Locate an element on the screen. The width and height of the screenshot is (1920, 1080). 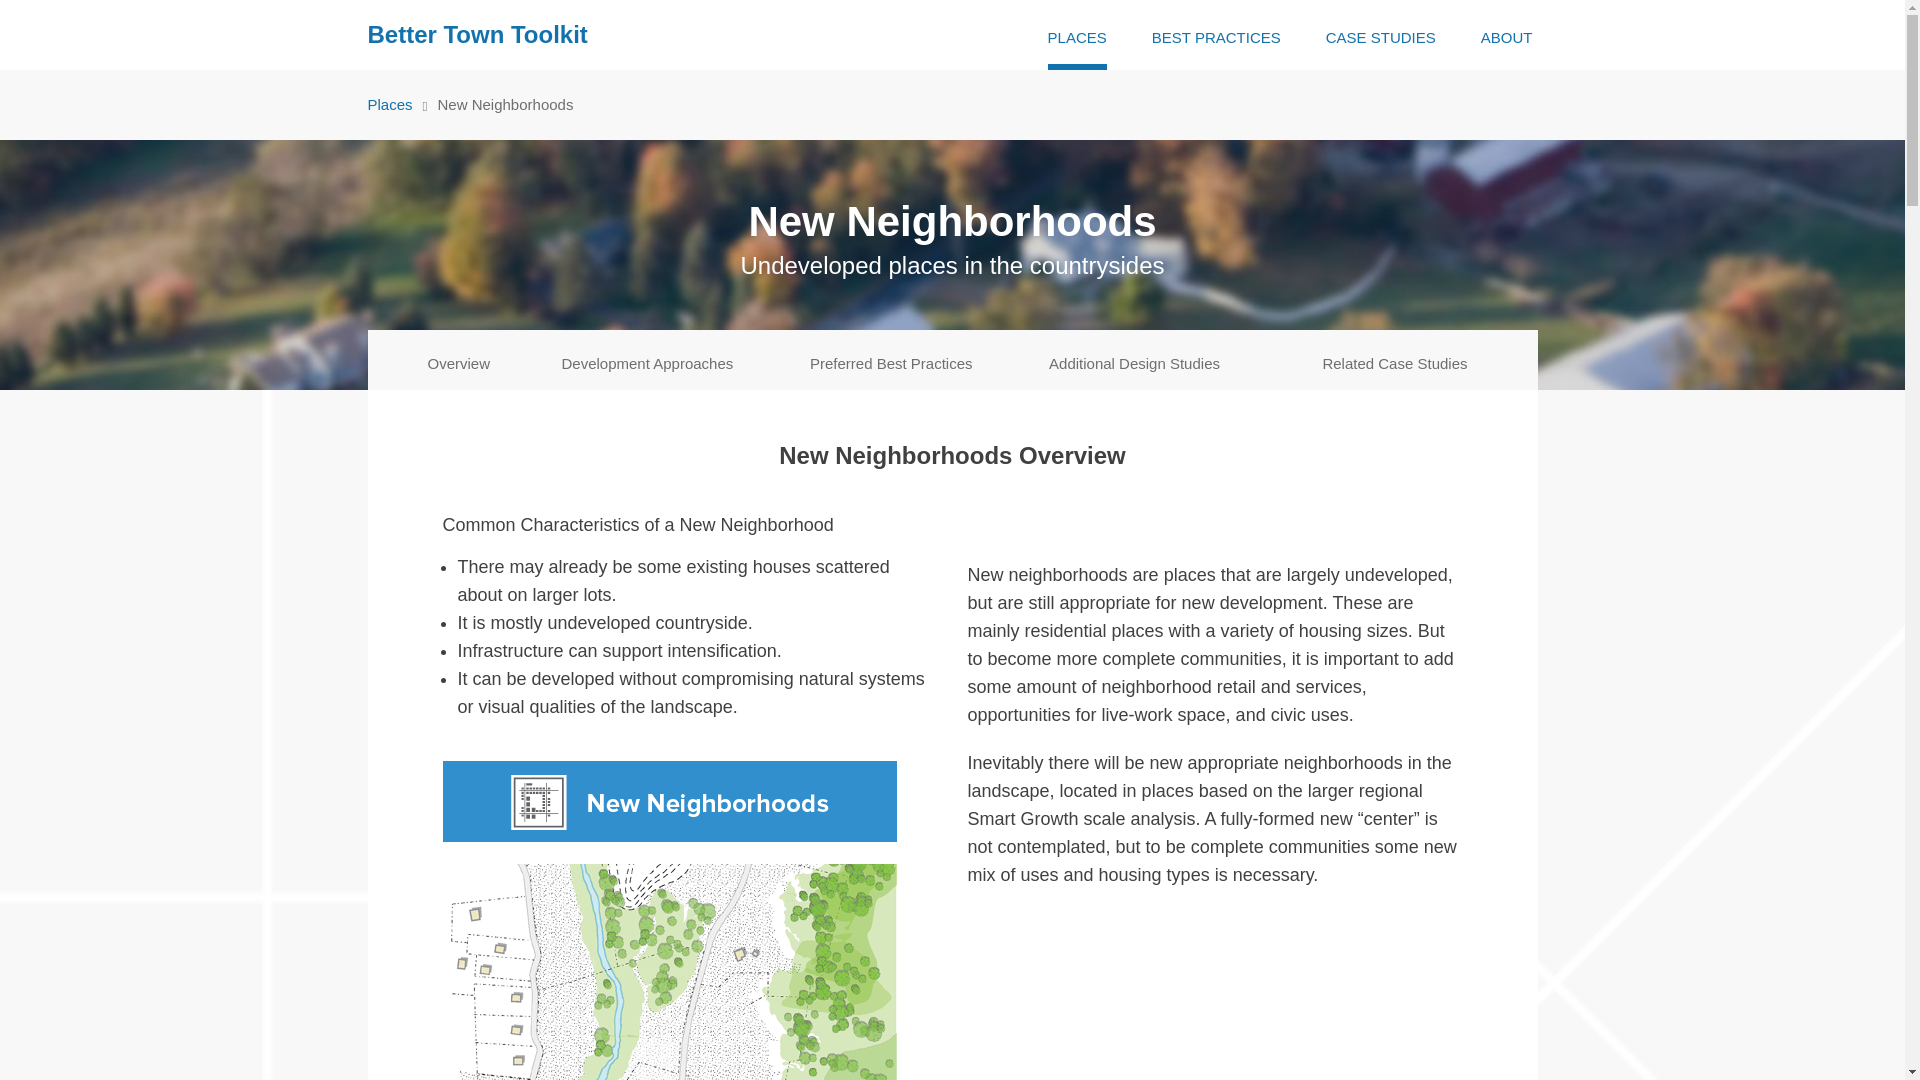
Source: RPA is located at coordinates (668, 920).